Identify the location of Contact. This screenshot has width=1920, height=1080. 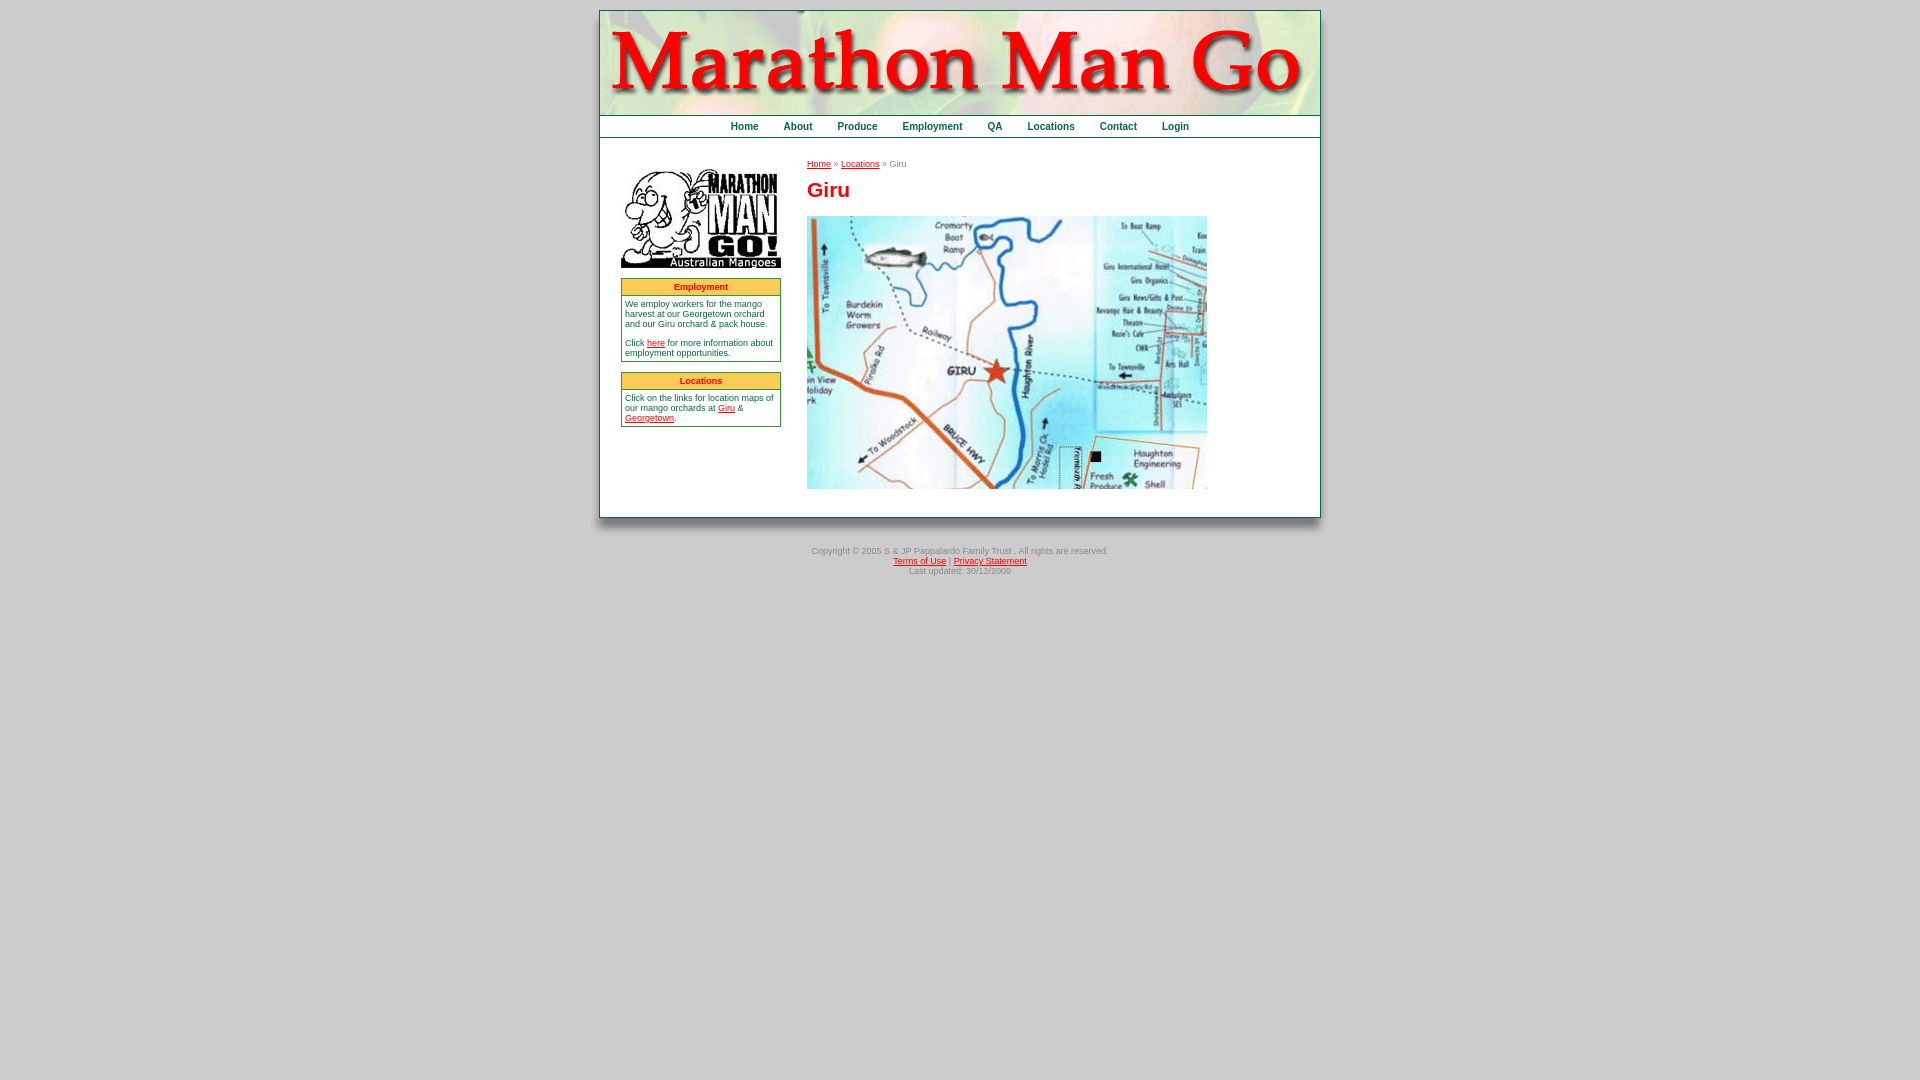
(1118, 126).